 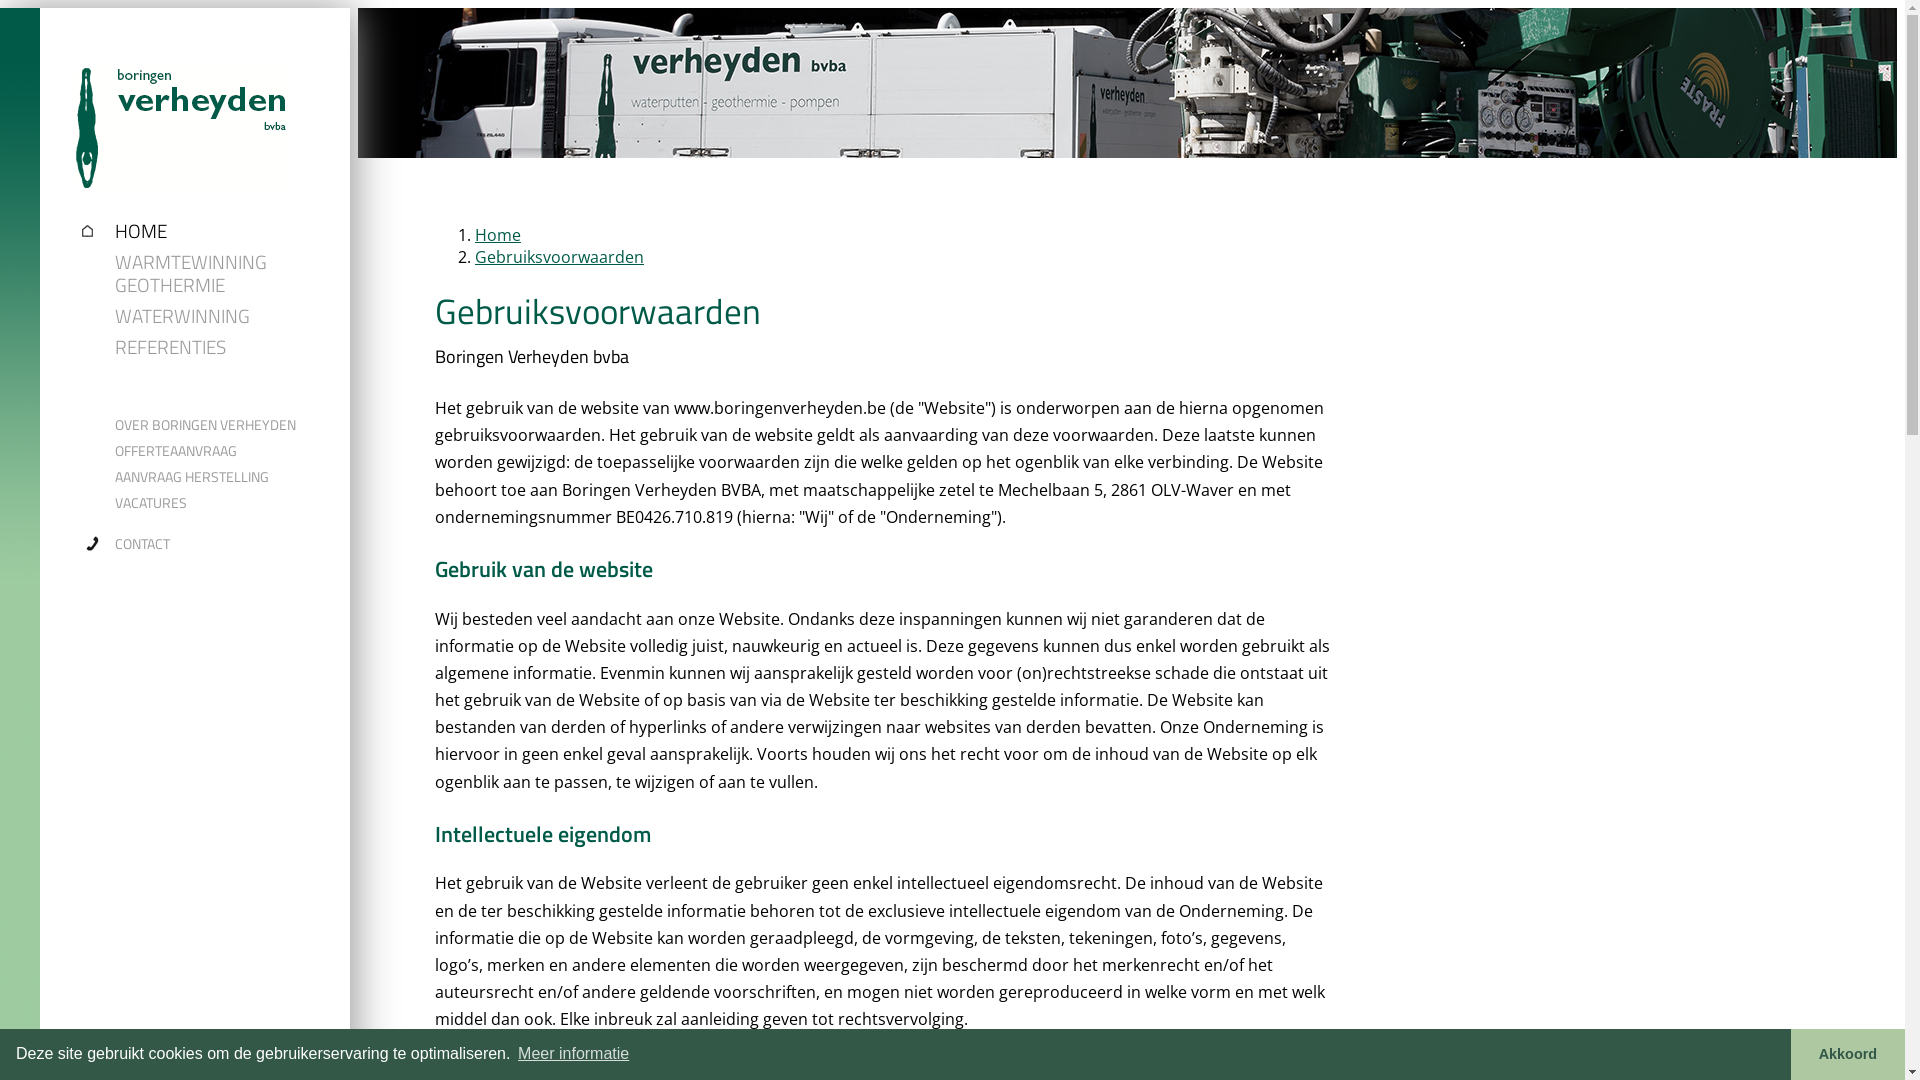 I want to click on Gebruiksvoorwaarden, so click(x=560, y=257).